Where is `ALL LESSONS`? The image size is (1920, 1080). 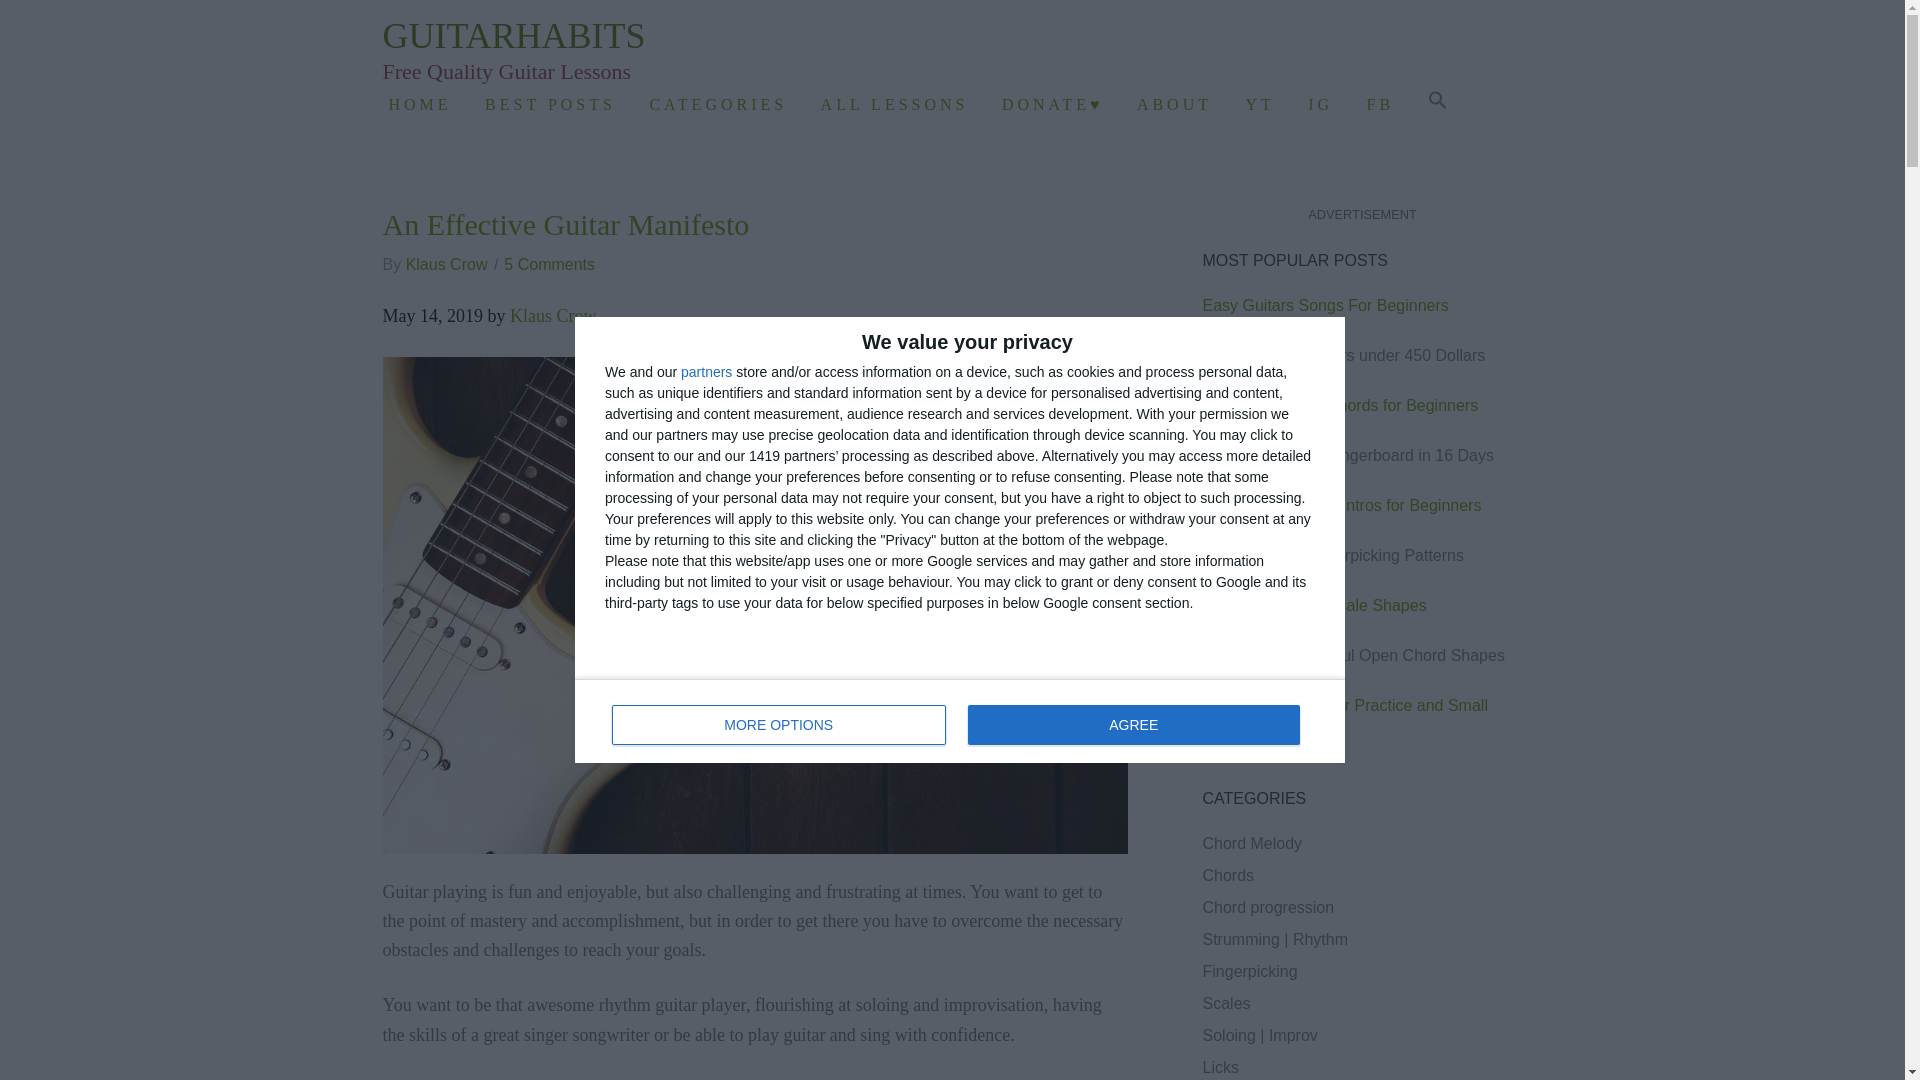 ALL LESSONS is located at coordinates (903, 104).